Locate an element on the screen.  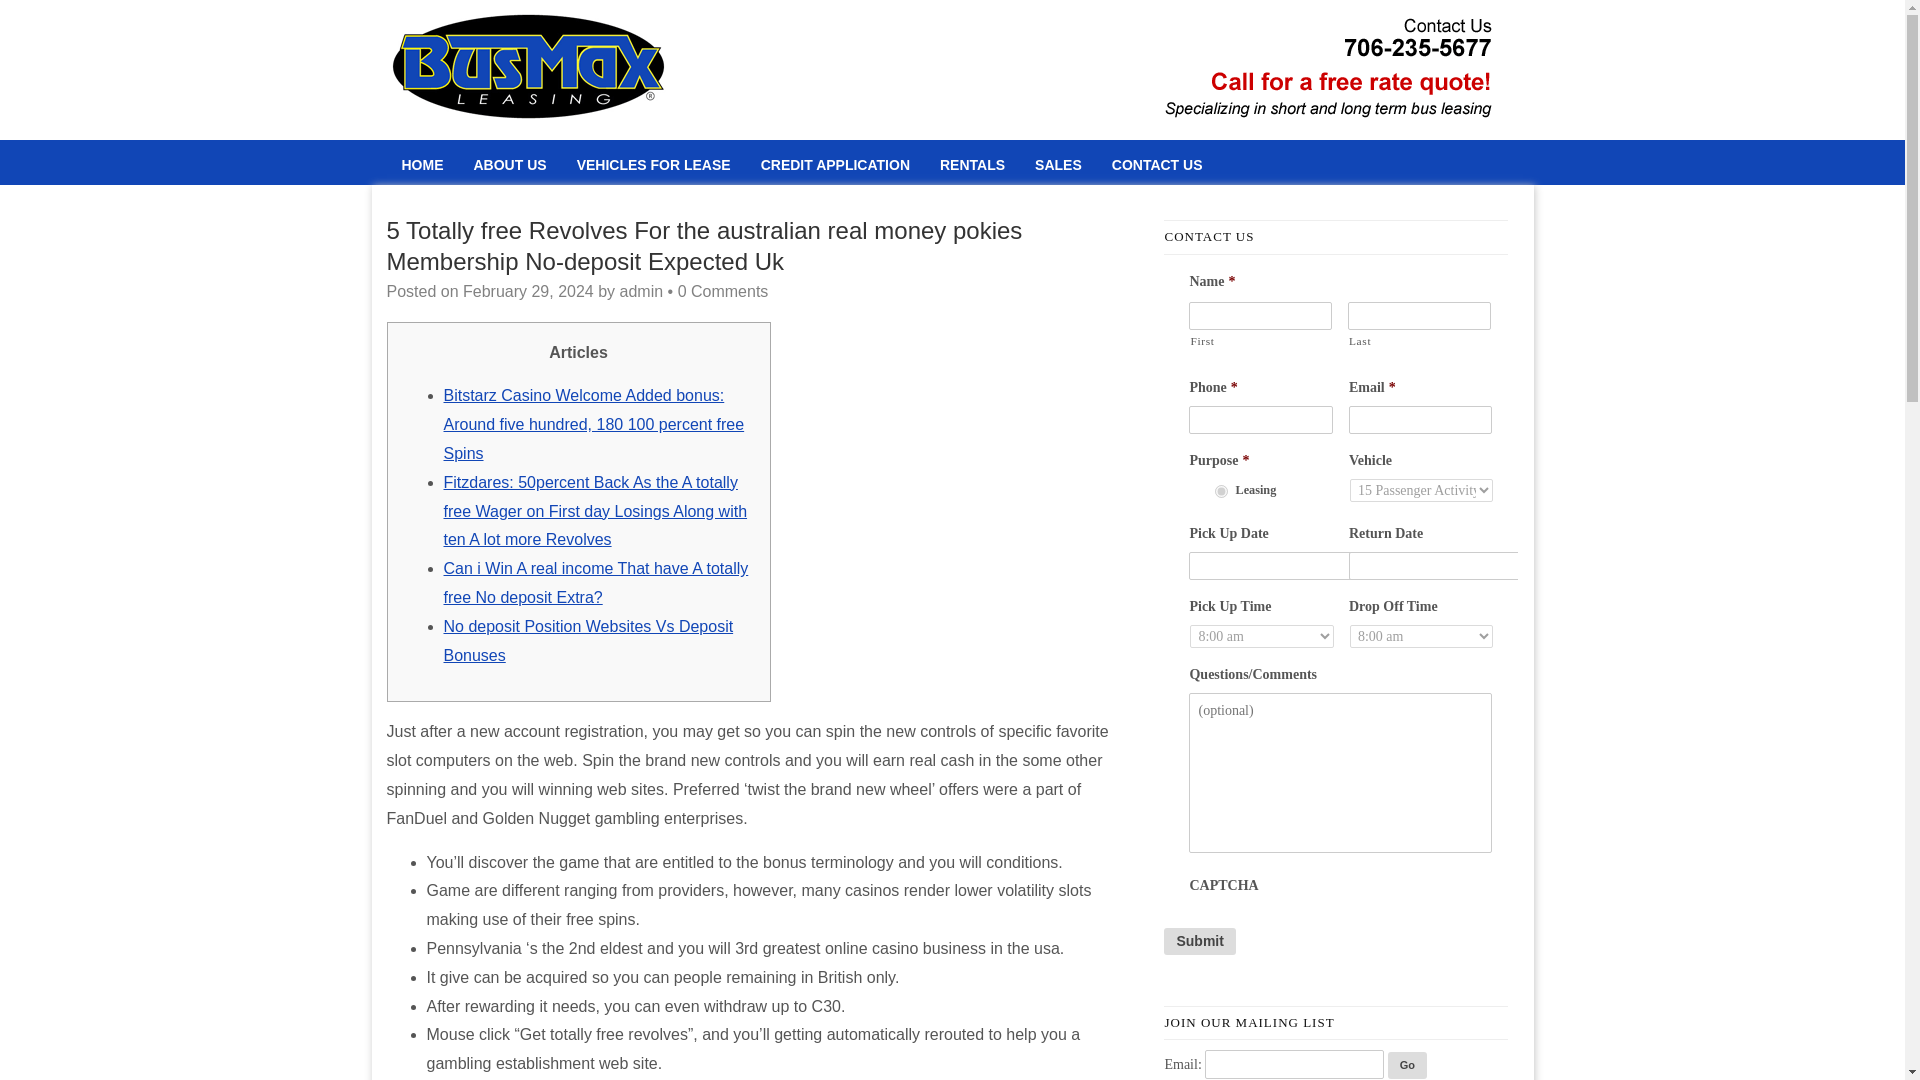
CREDIT APPLICATION is located at coordinates (836, 164).